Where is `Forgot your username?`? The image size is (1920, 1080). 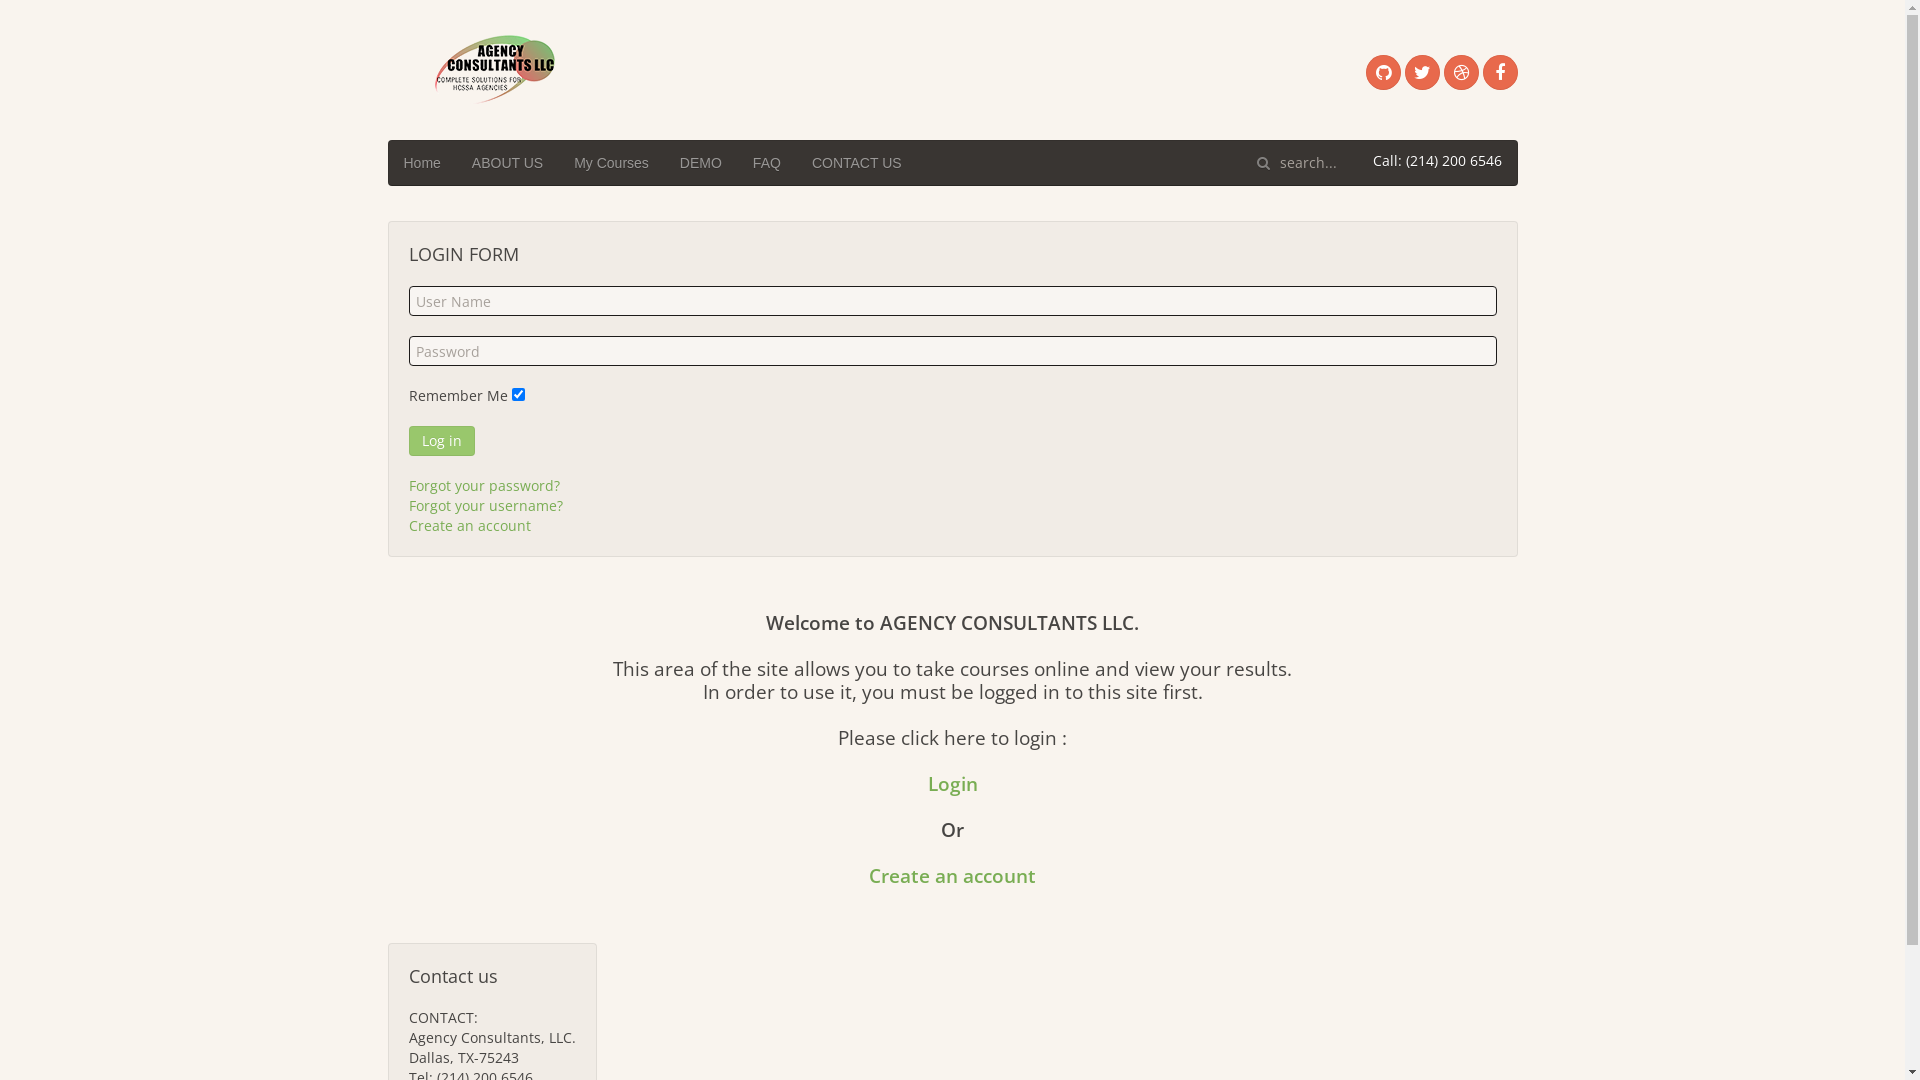
Forgot your username? is located at coordinates (485, 506).